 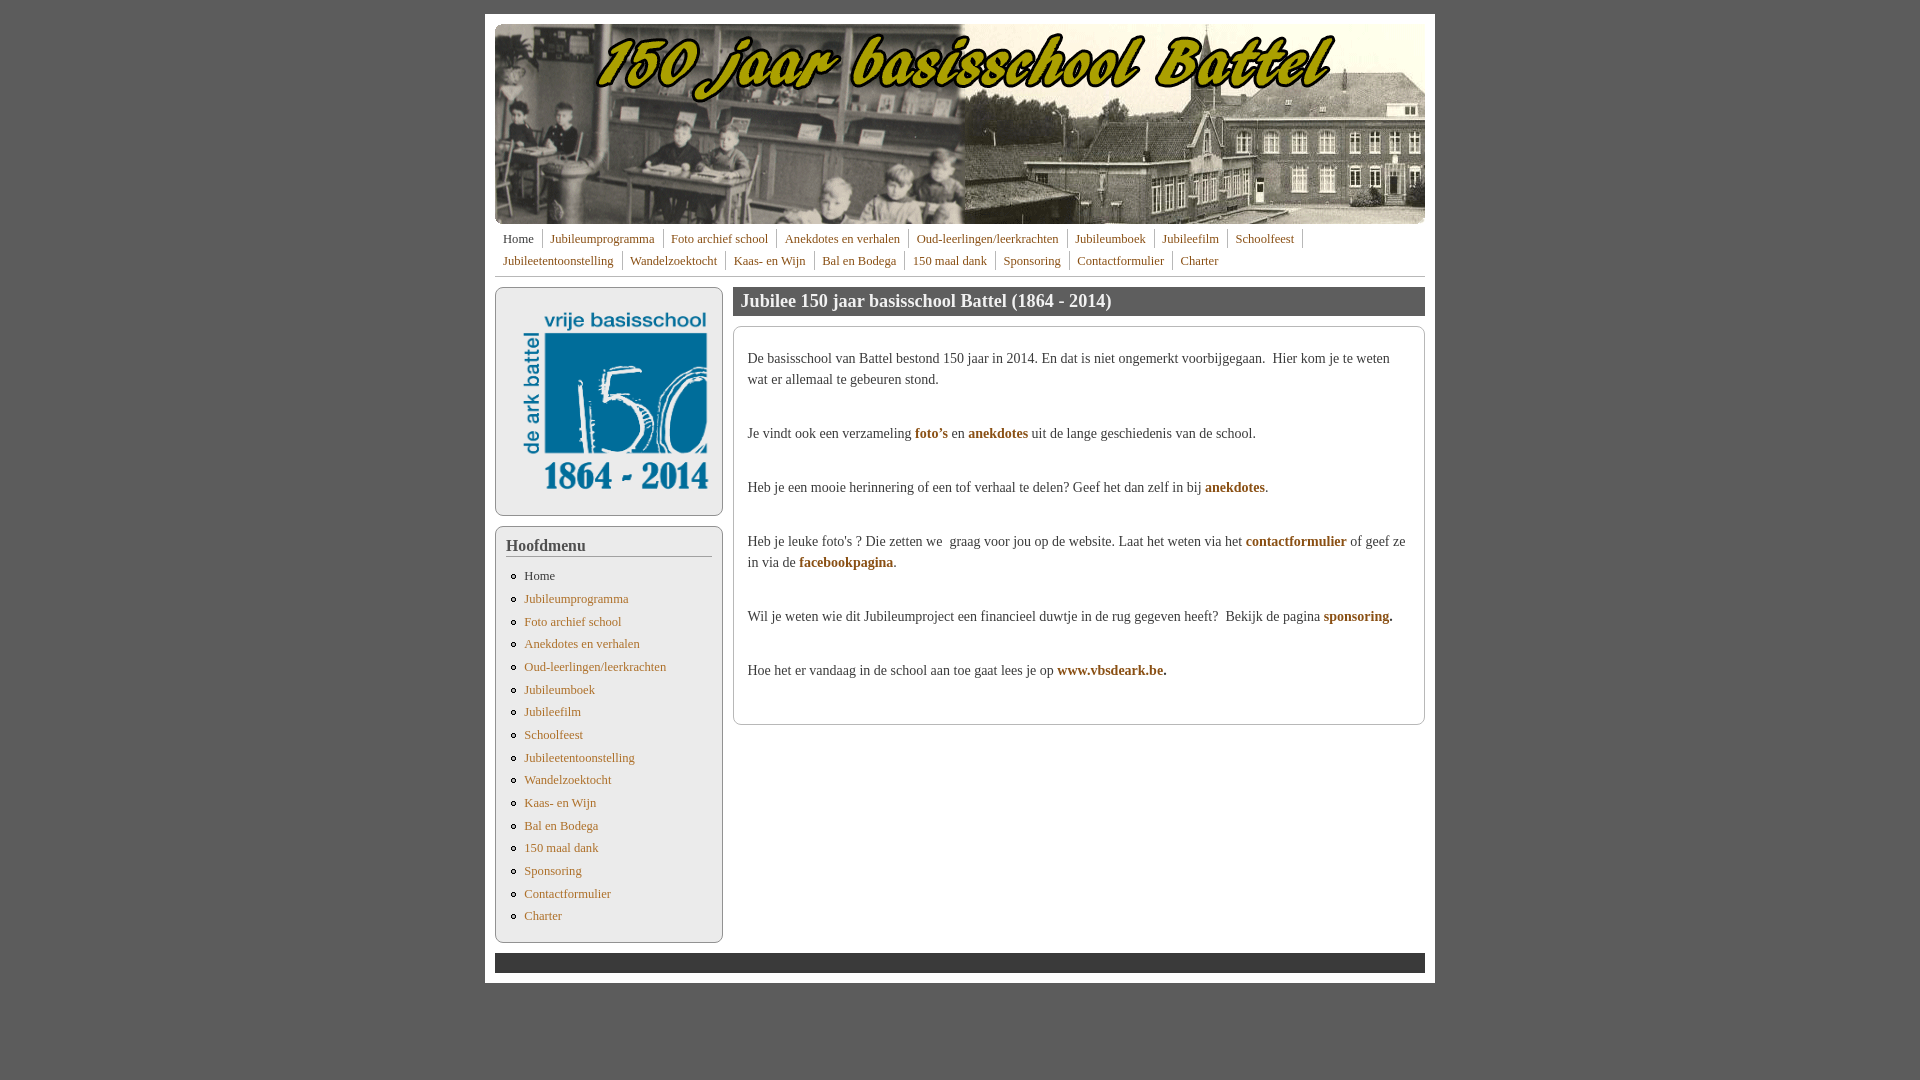 I want to click on Home, so click(x=518, y=239).